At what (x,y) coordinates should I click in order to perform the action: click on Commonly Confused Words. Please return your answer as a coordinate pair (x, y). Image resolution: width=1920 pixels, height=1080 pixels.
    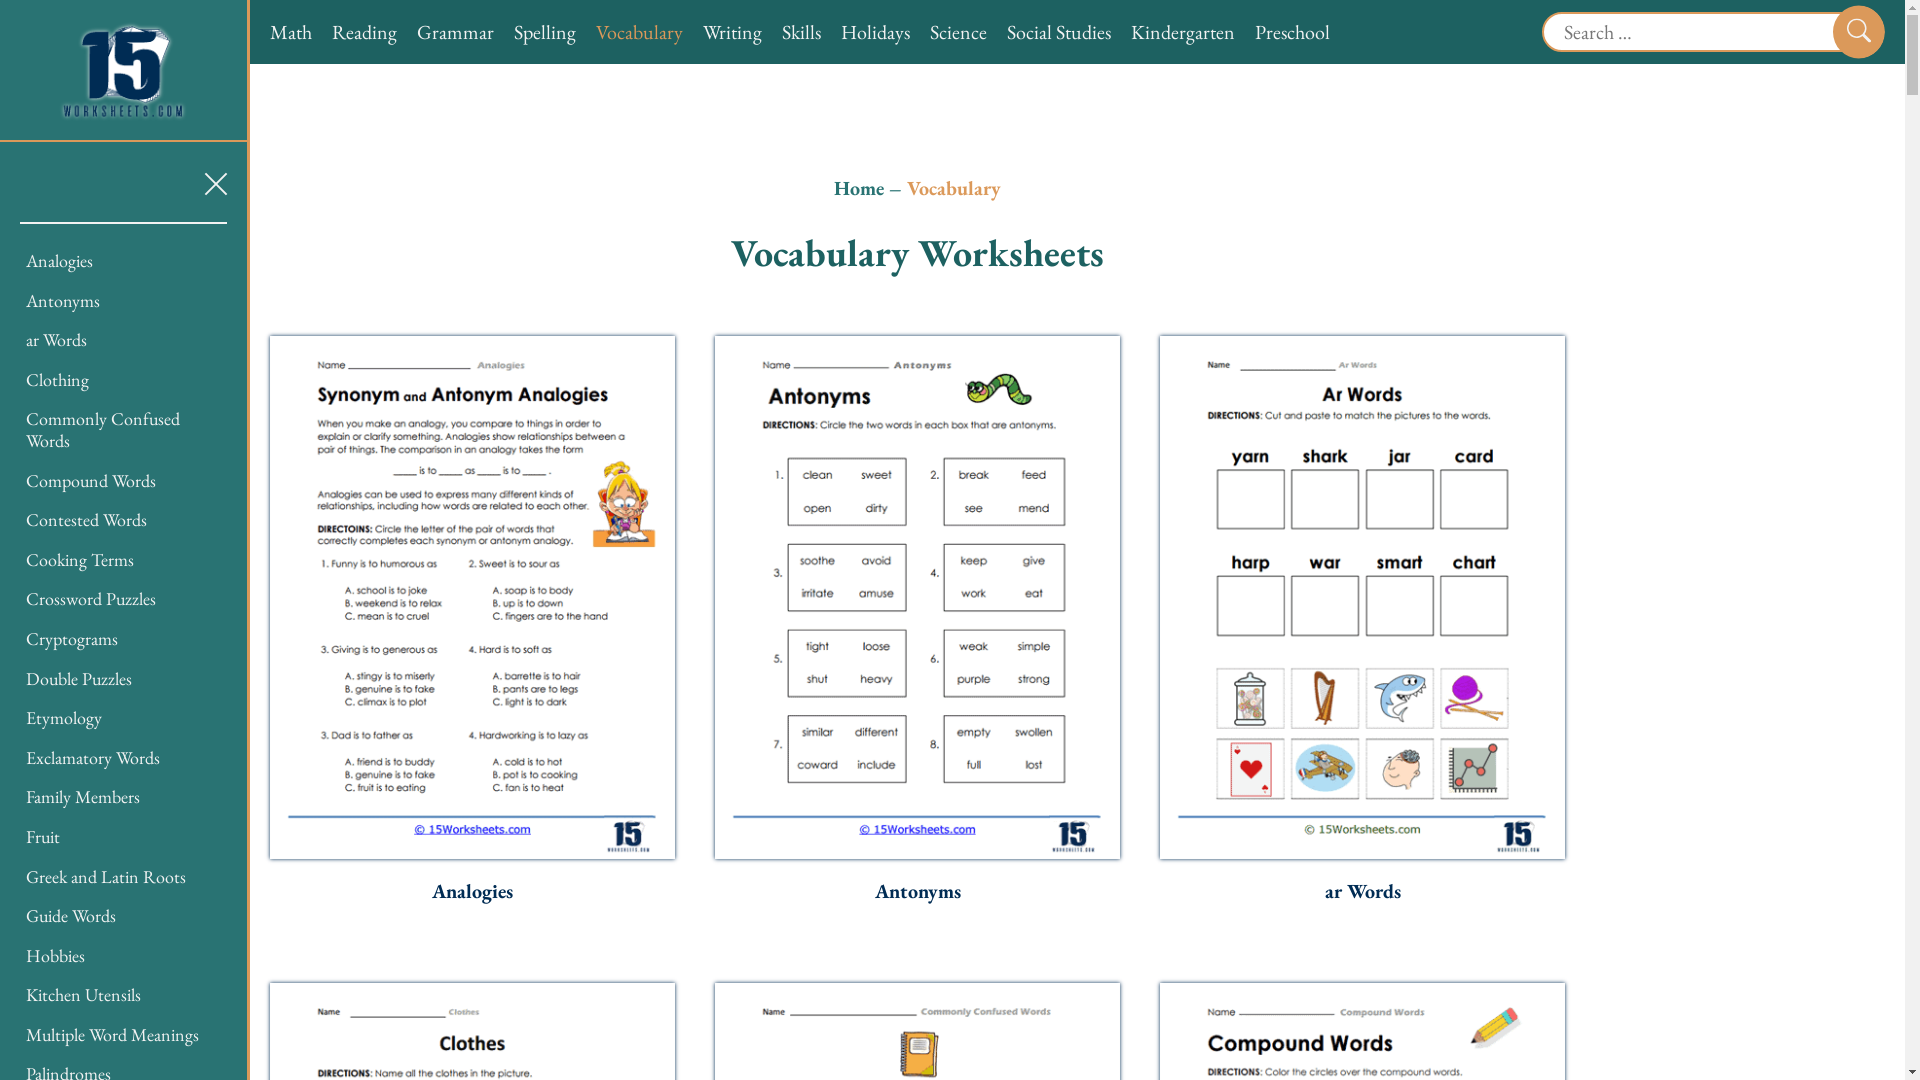
    Looking at the image, I should click on (103, 430).